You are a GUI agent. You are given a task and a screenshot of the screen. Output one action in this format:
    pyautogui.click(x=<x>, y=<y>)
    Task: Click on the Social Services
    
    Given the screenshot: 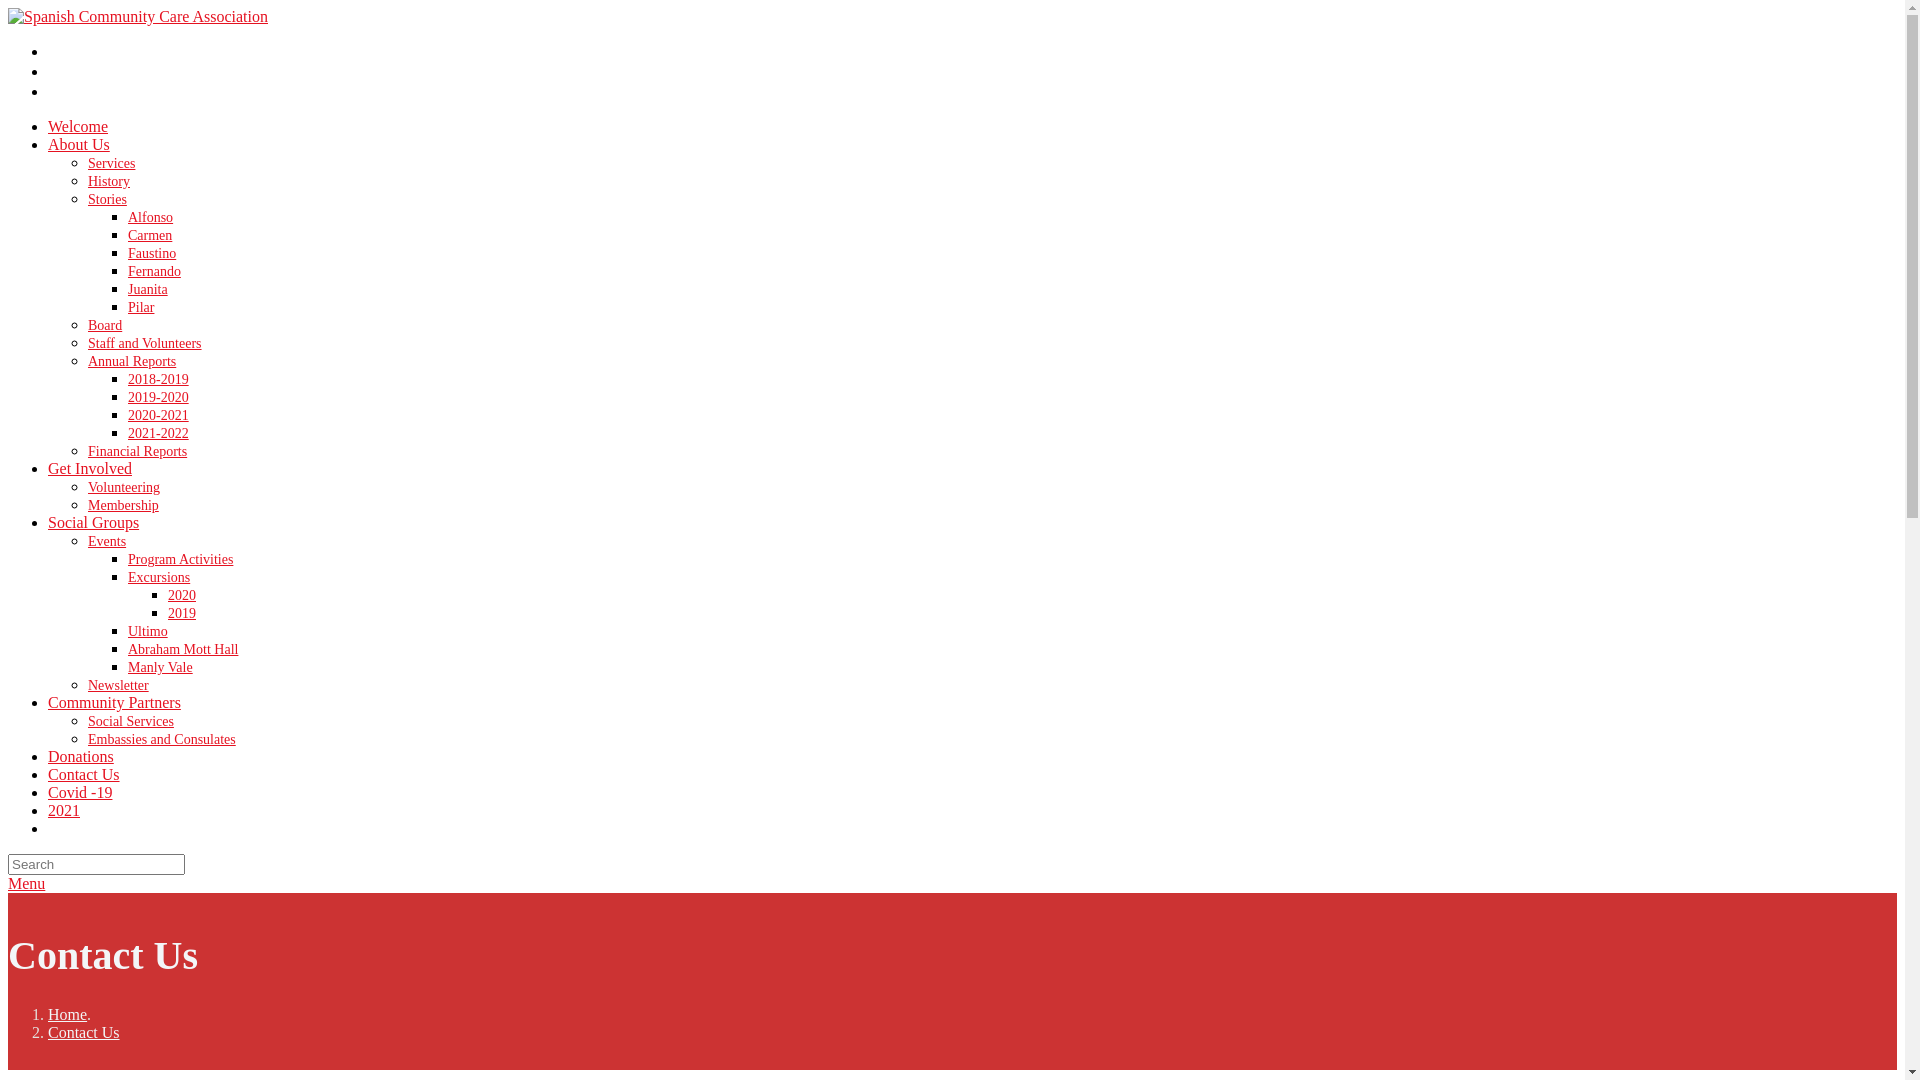 What is the action you would take?
    pyautogui.click(x=131, y=722)
    